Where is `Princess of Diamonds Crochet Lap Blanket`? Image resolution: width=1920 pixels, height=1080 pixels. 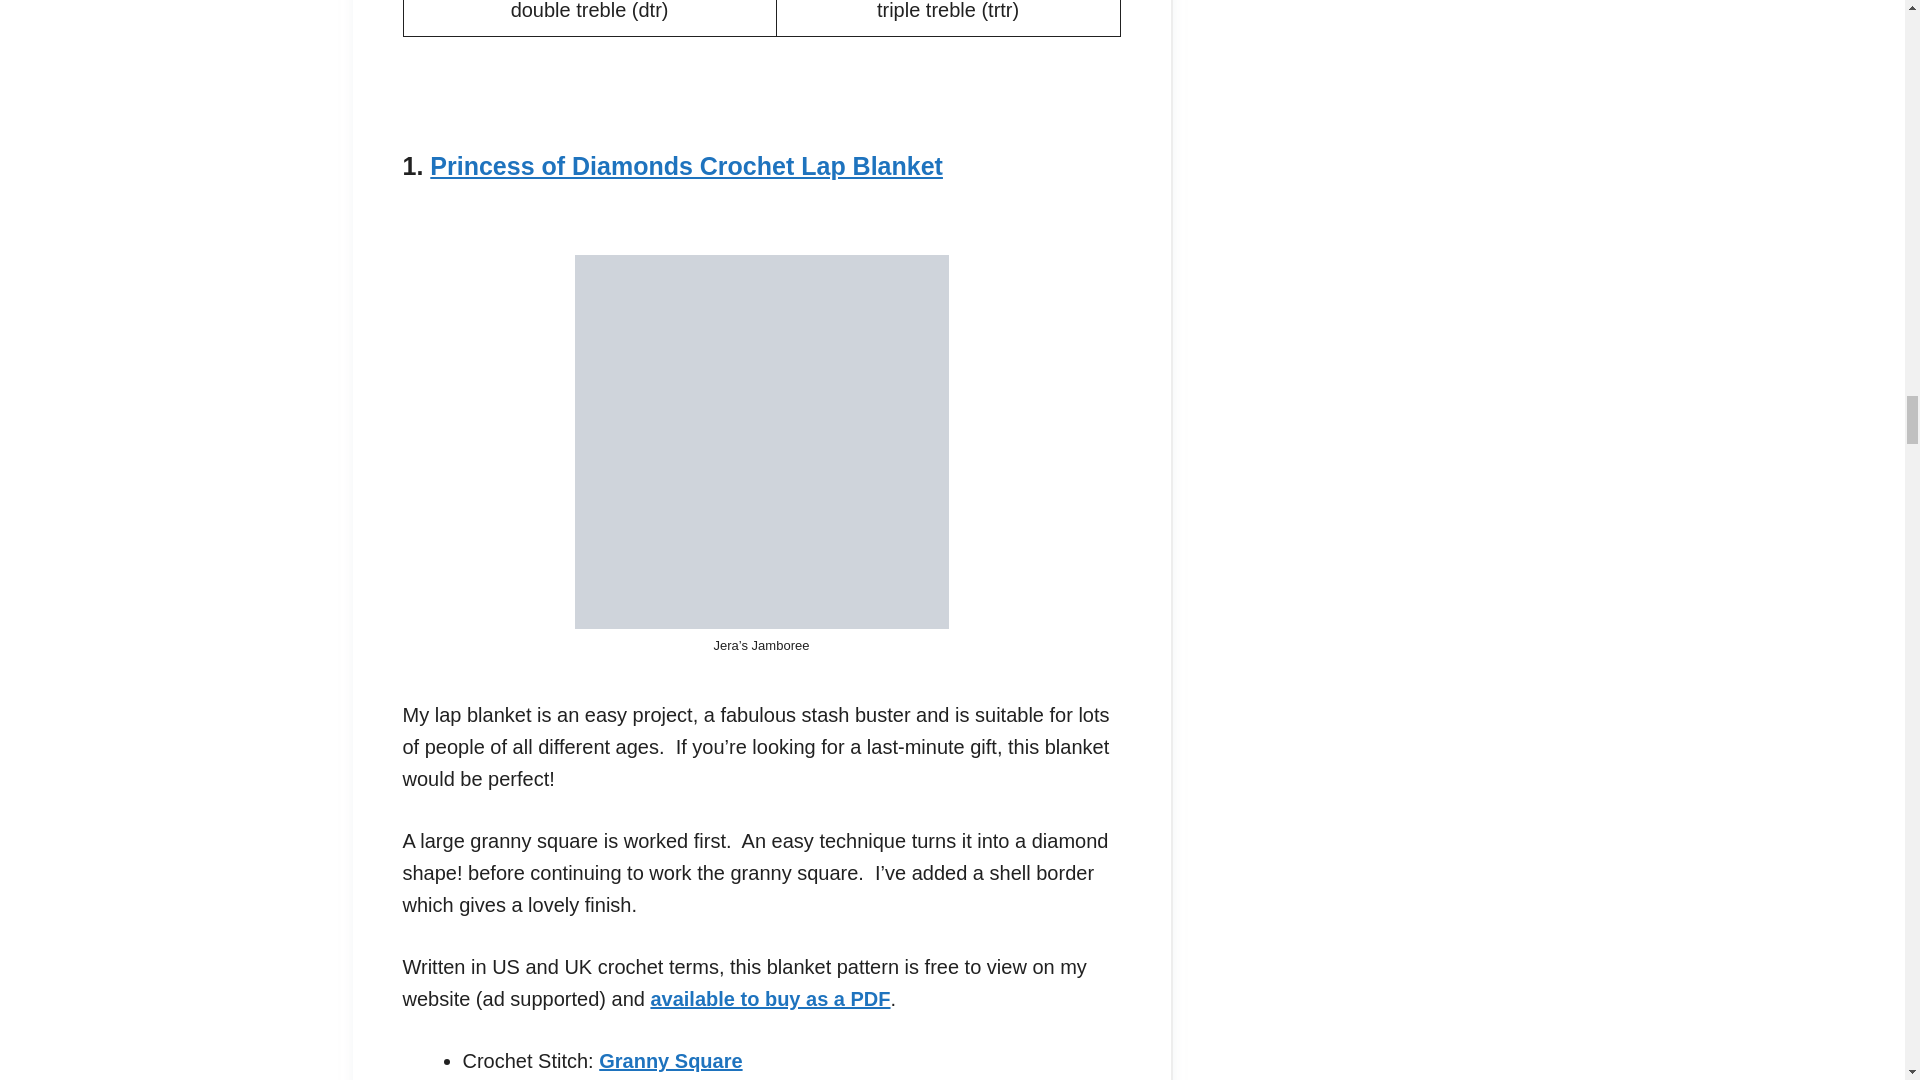 Princess of Diamonds Crochet Lap Blanket is located at coordinates (686, 166).